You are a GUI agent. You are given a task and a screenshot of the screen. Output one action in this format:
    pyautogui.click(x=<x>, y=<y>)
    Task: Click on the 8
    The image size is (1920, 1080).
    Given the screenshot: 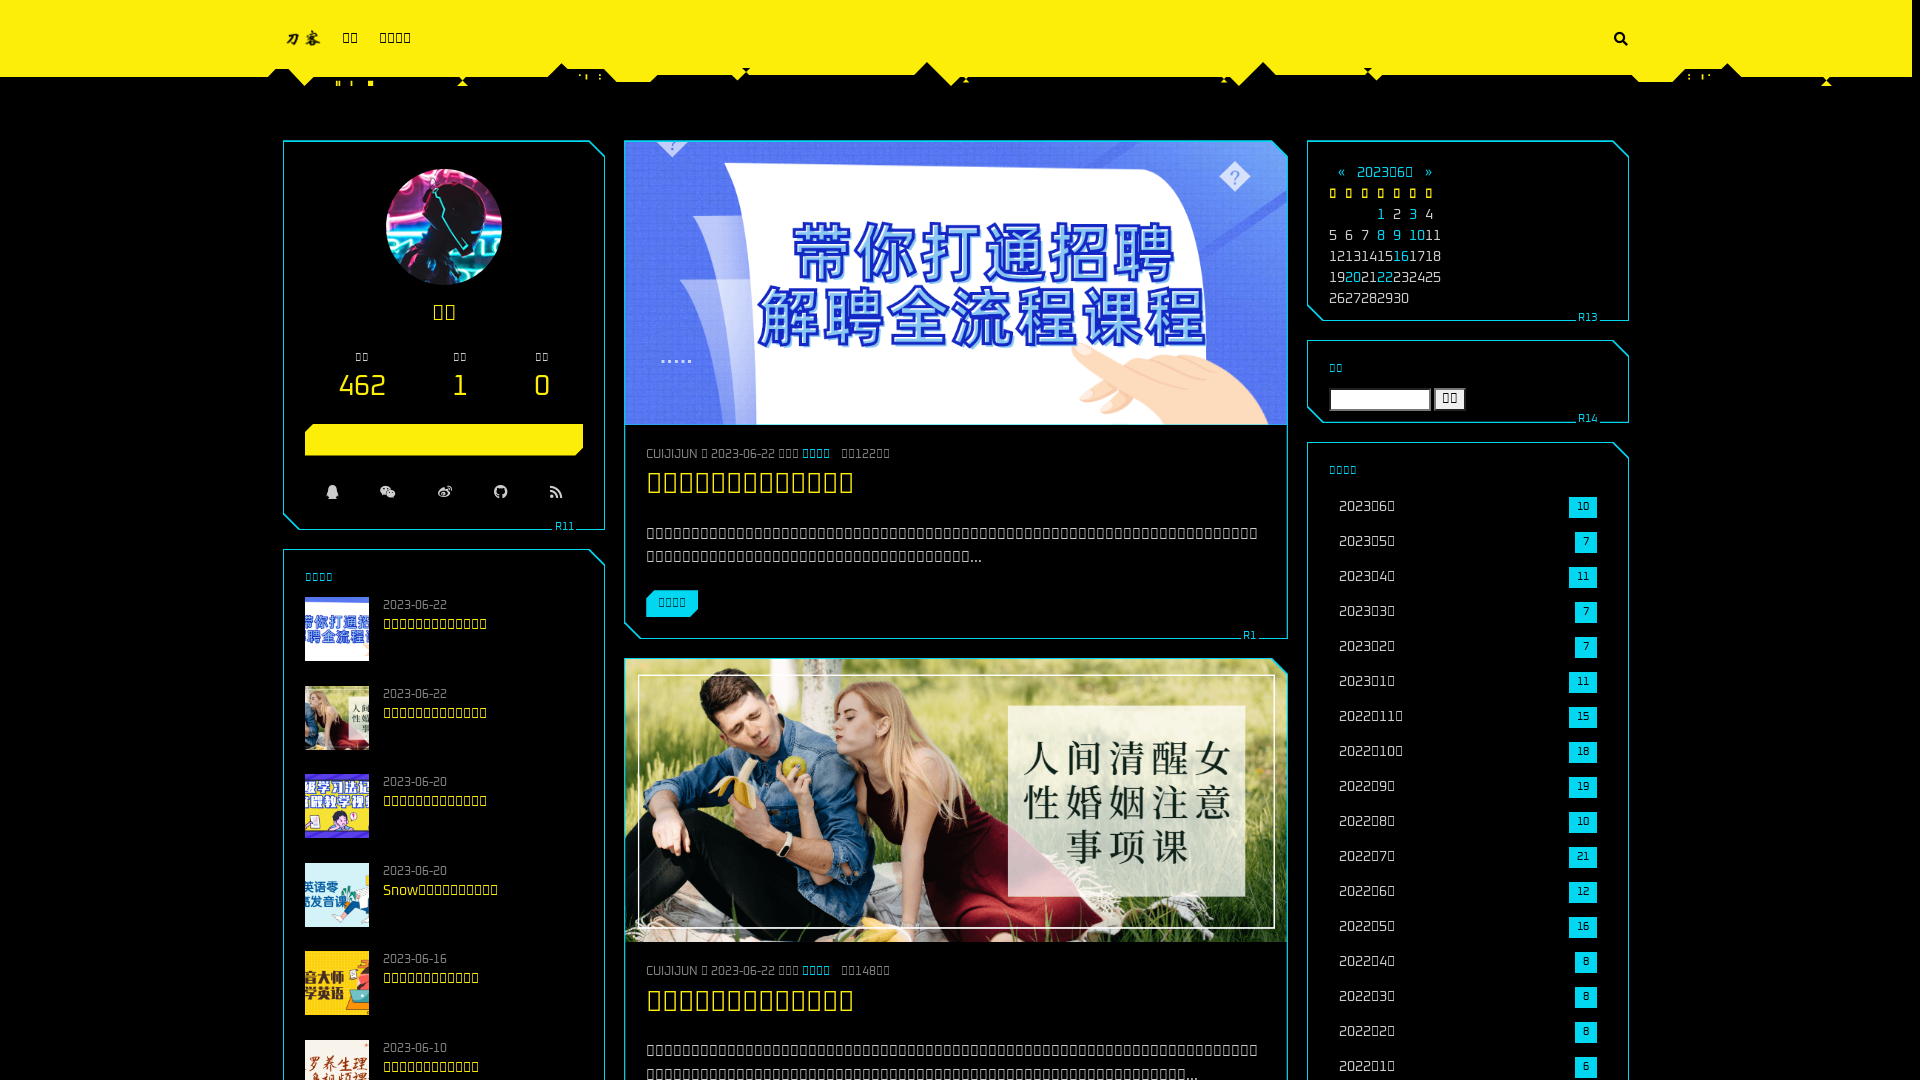 What is the action you would take?
    pyautogui.click(x=1381, y=235)
    